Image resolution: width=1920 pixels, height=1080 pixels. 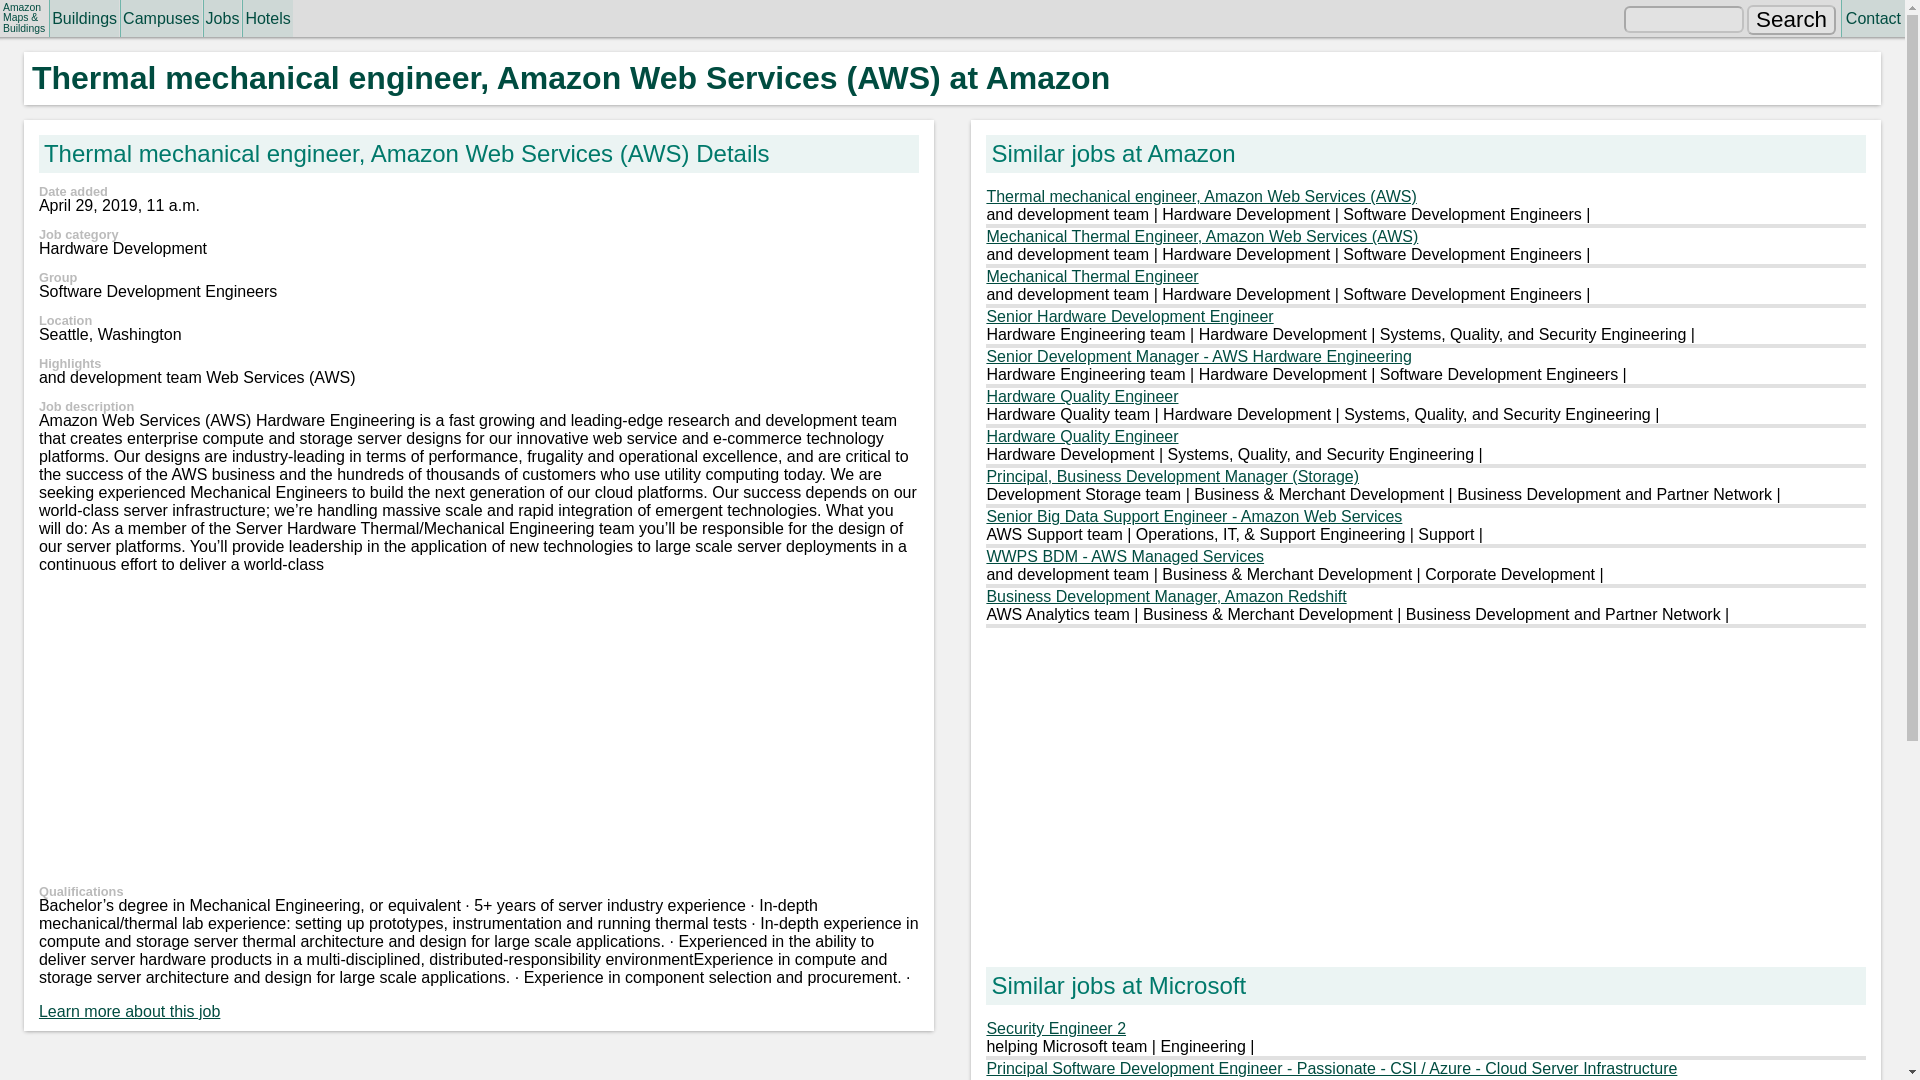 What do you see at coordinates (1194, 516) in the screenshot?
I see `Senior Big Data Support Engineer - Amazon Web Services` at bounding box center [1194, 516].